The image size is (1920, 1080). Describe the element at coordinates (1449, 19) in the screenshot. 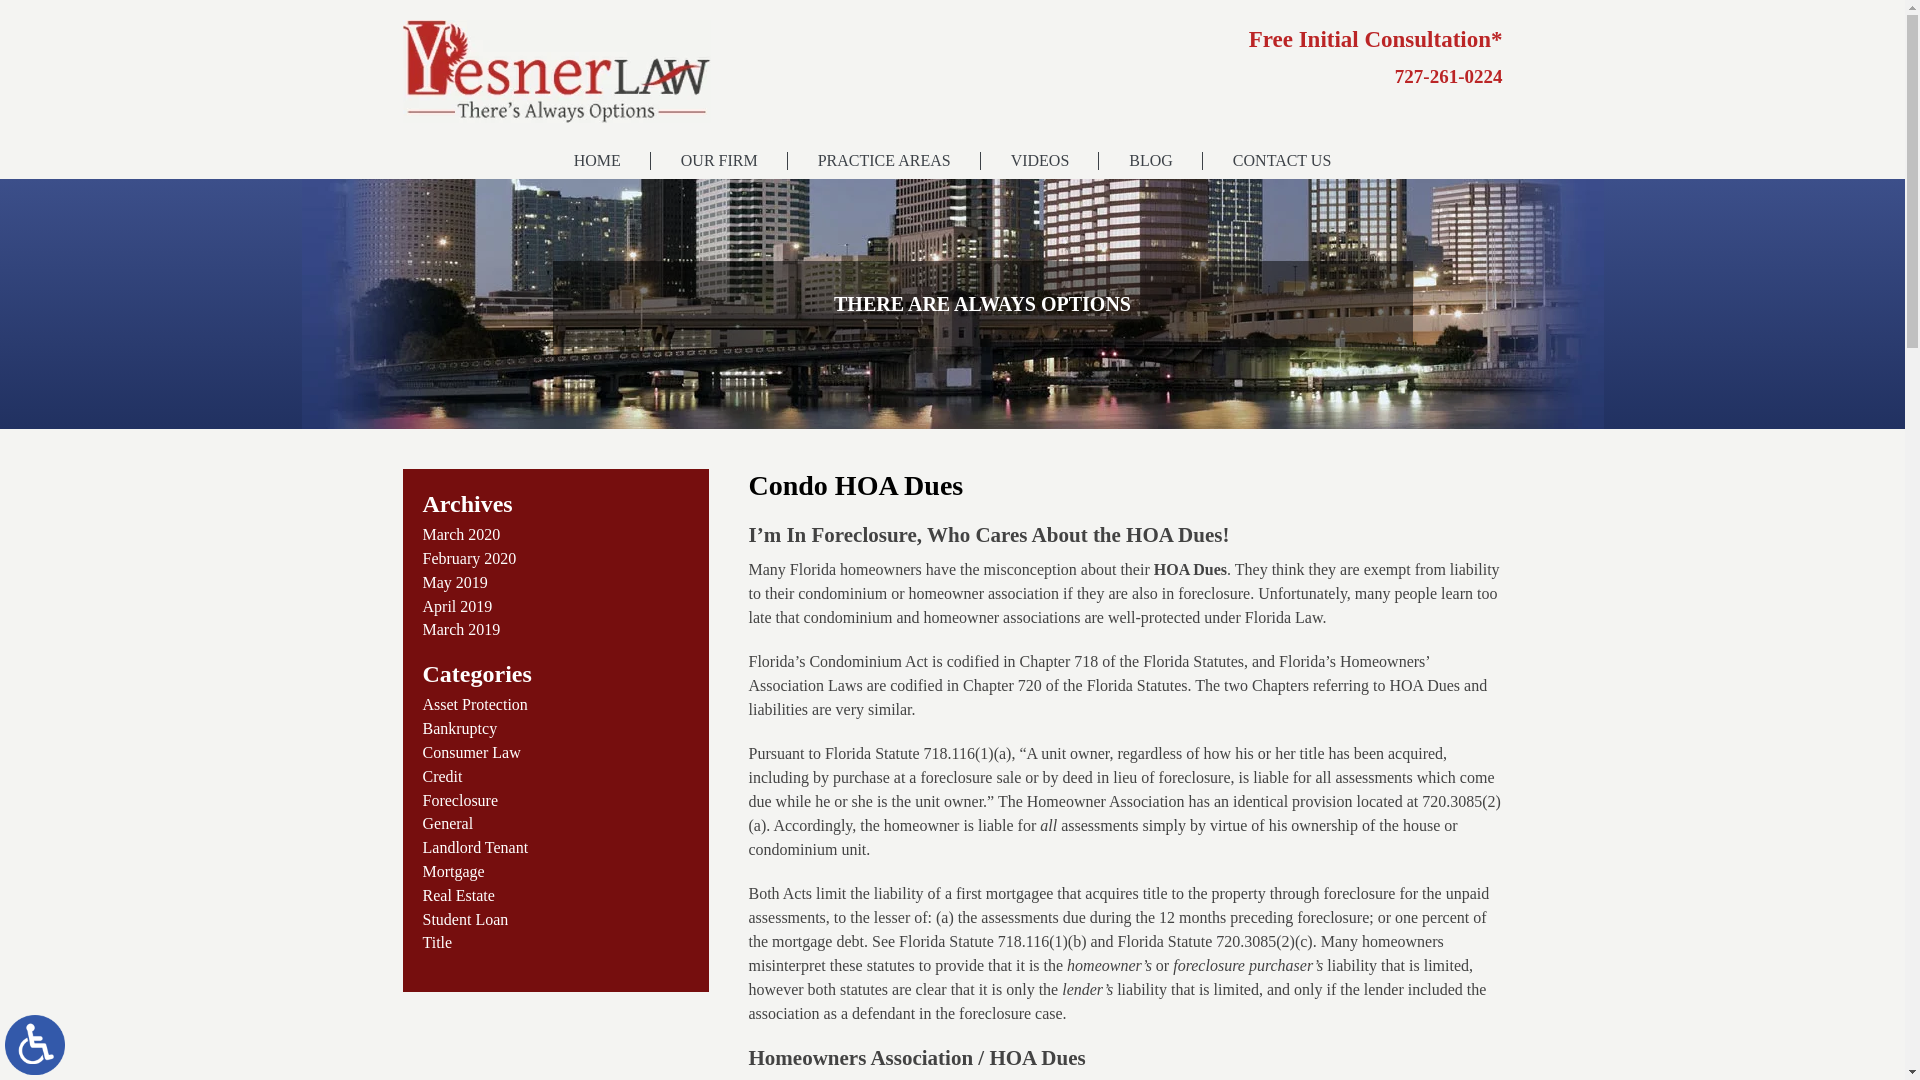

I see `727-261-0224` at that location.